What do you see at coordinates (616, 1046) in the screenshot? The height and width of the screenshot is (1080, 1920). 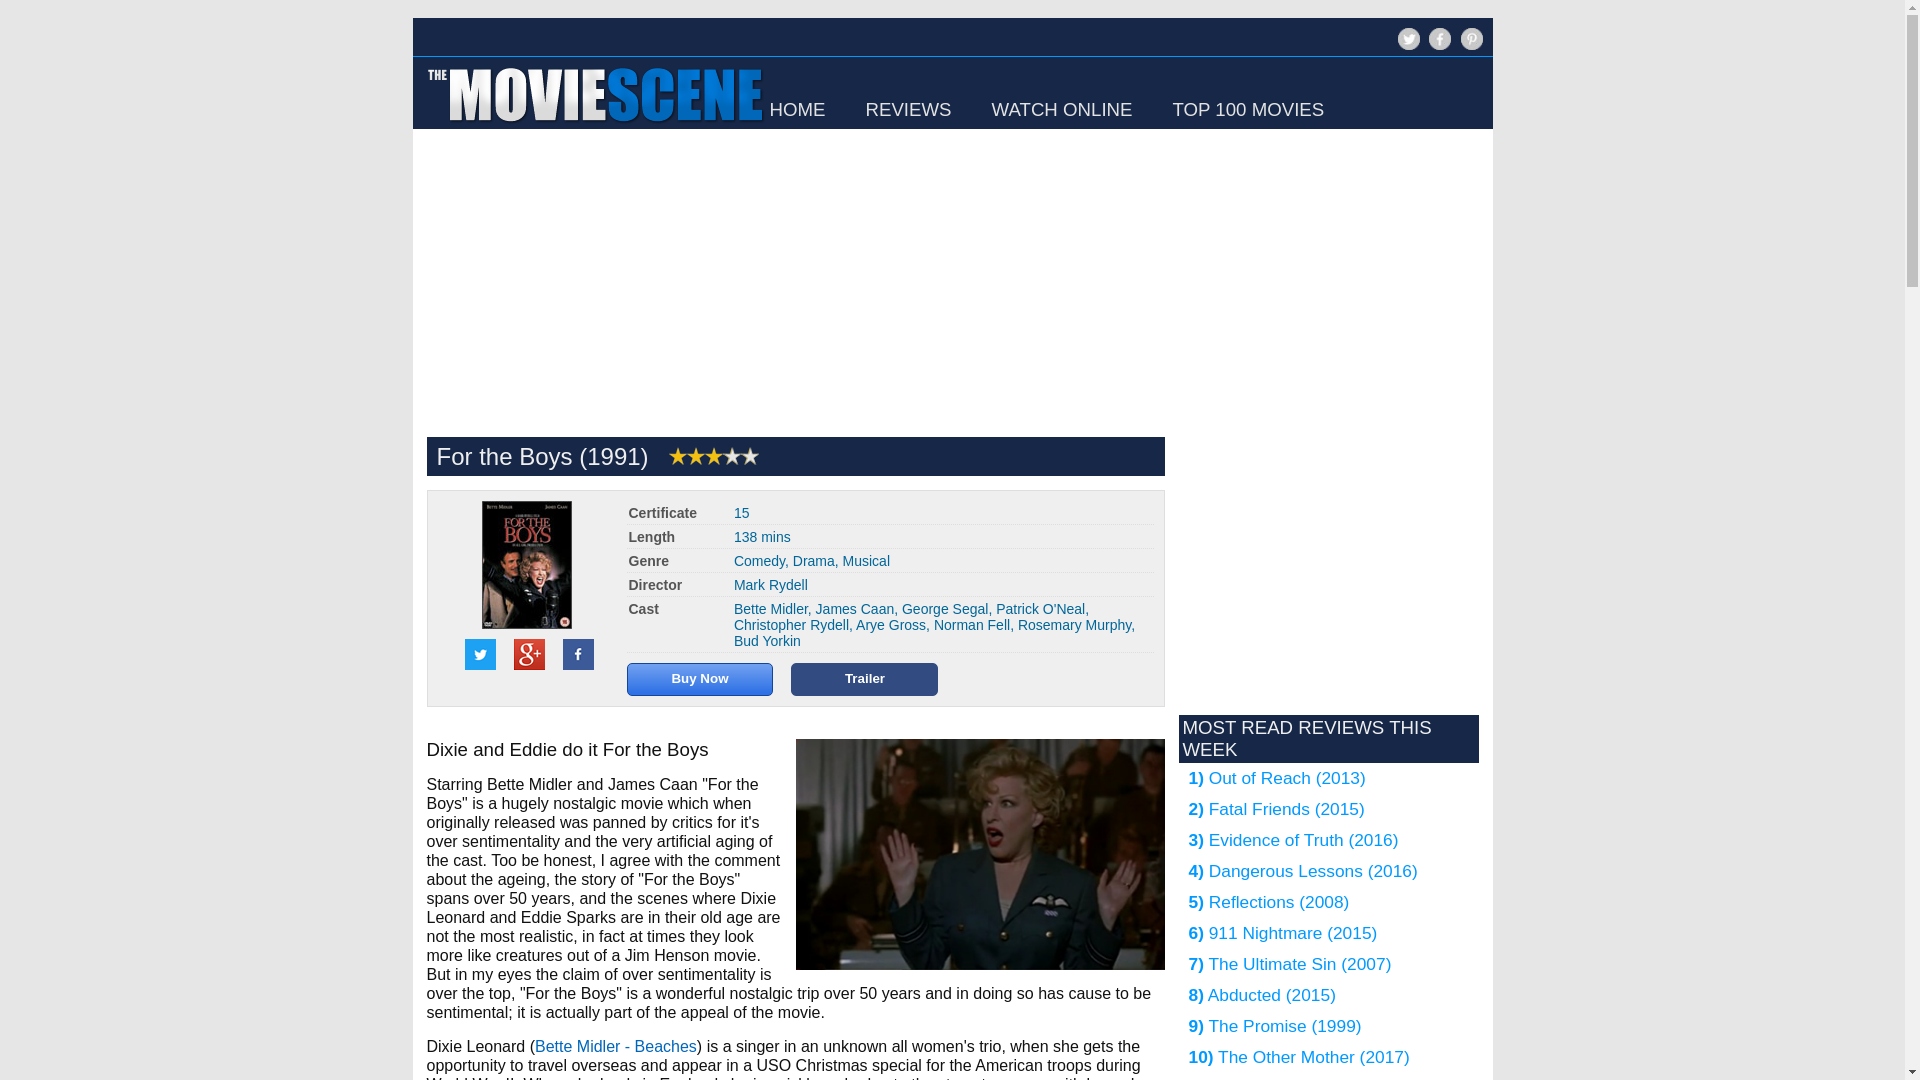 I see `Bette Midler - Beaches` at bounding box center [616, 1046].